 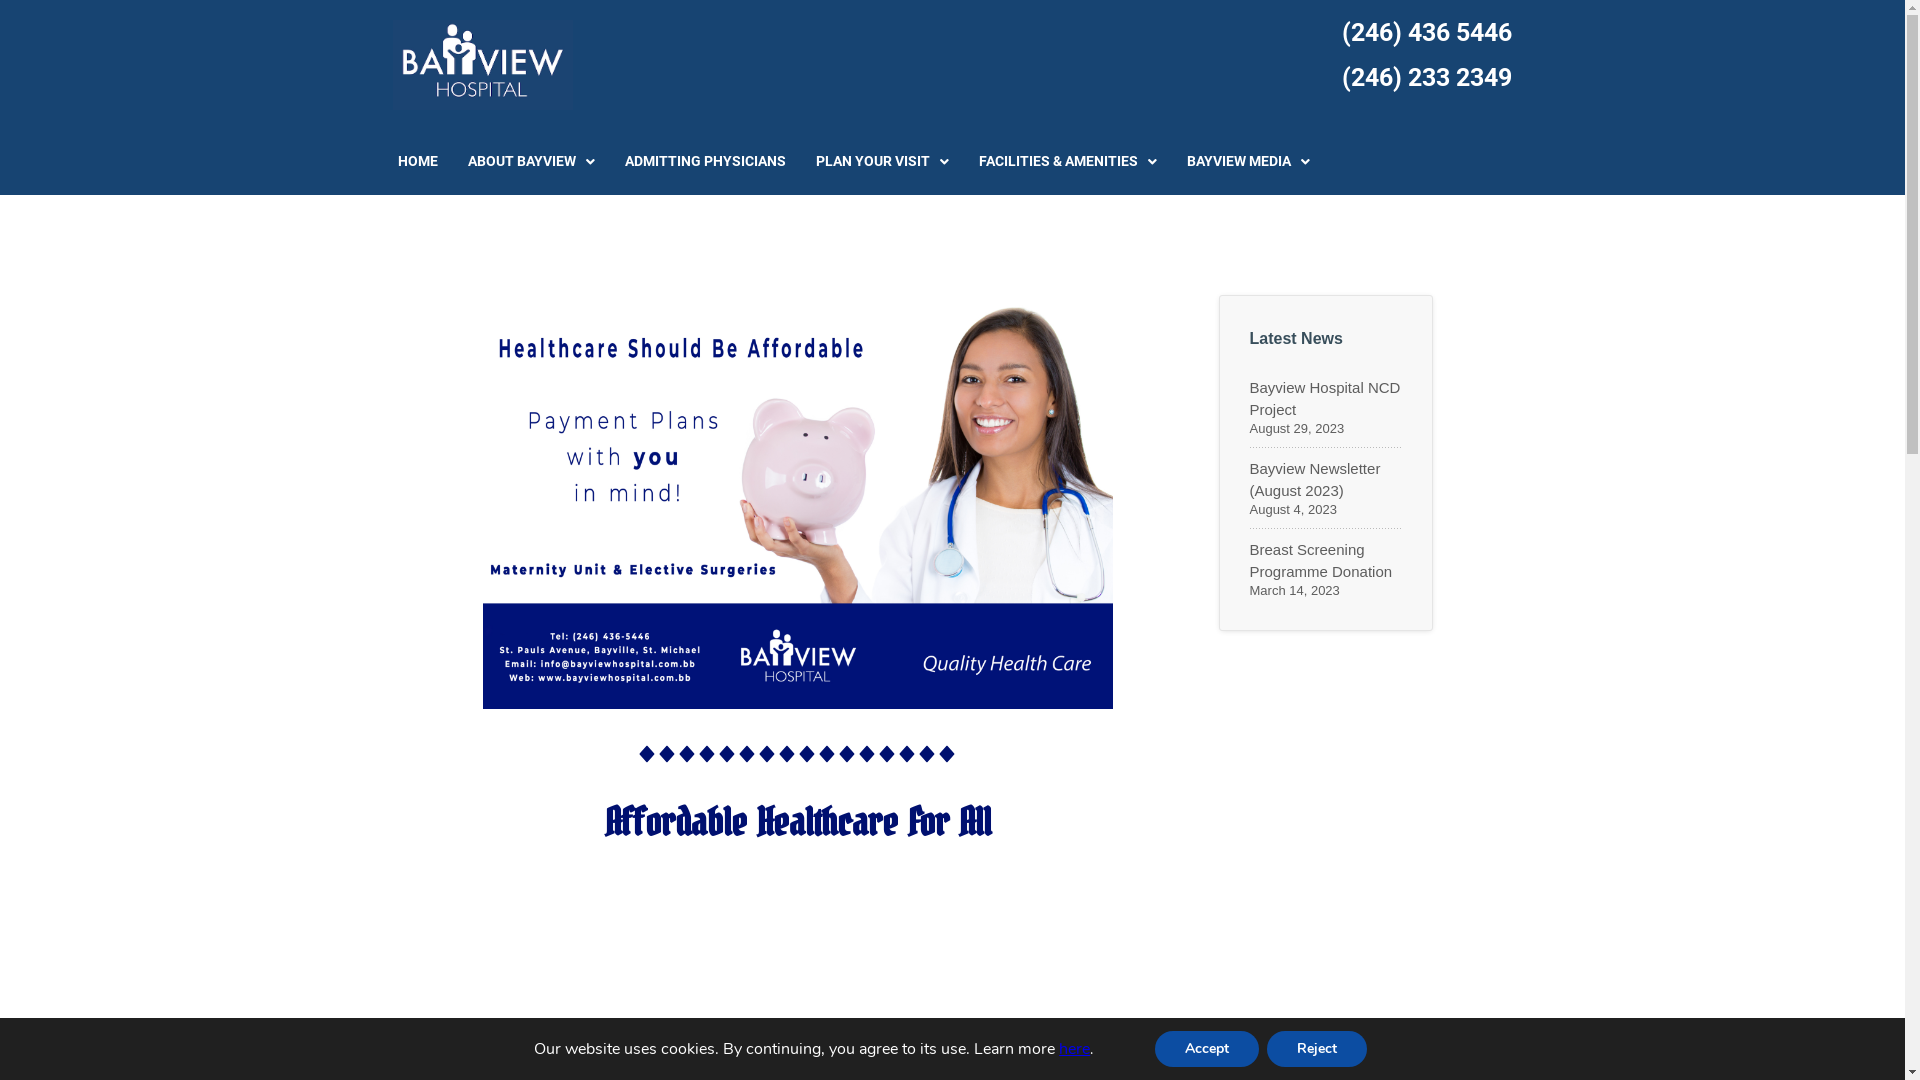 I want to click on (246) 436 5446, so click(x=1427, y=32).